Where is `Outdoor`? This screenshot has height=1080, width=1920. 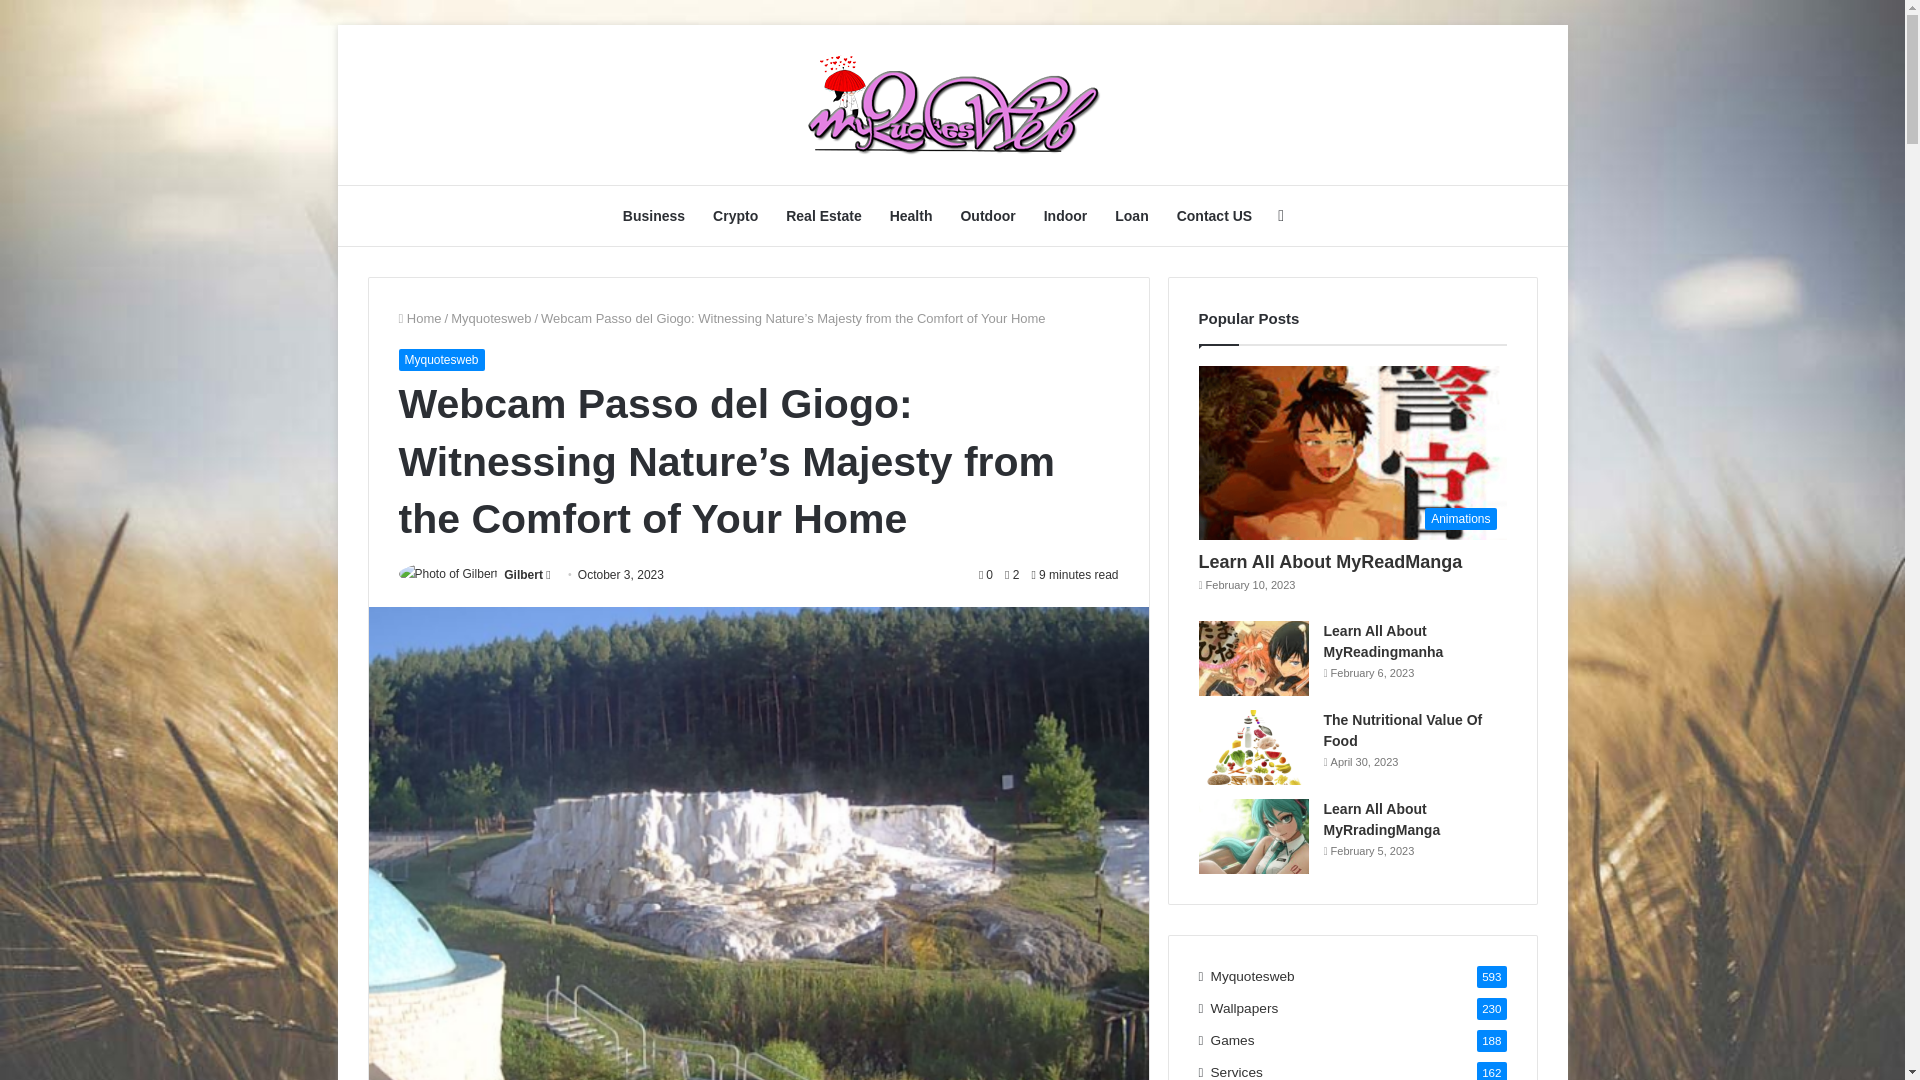
Outdoor is located at coordinates (988, 216).